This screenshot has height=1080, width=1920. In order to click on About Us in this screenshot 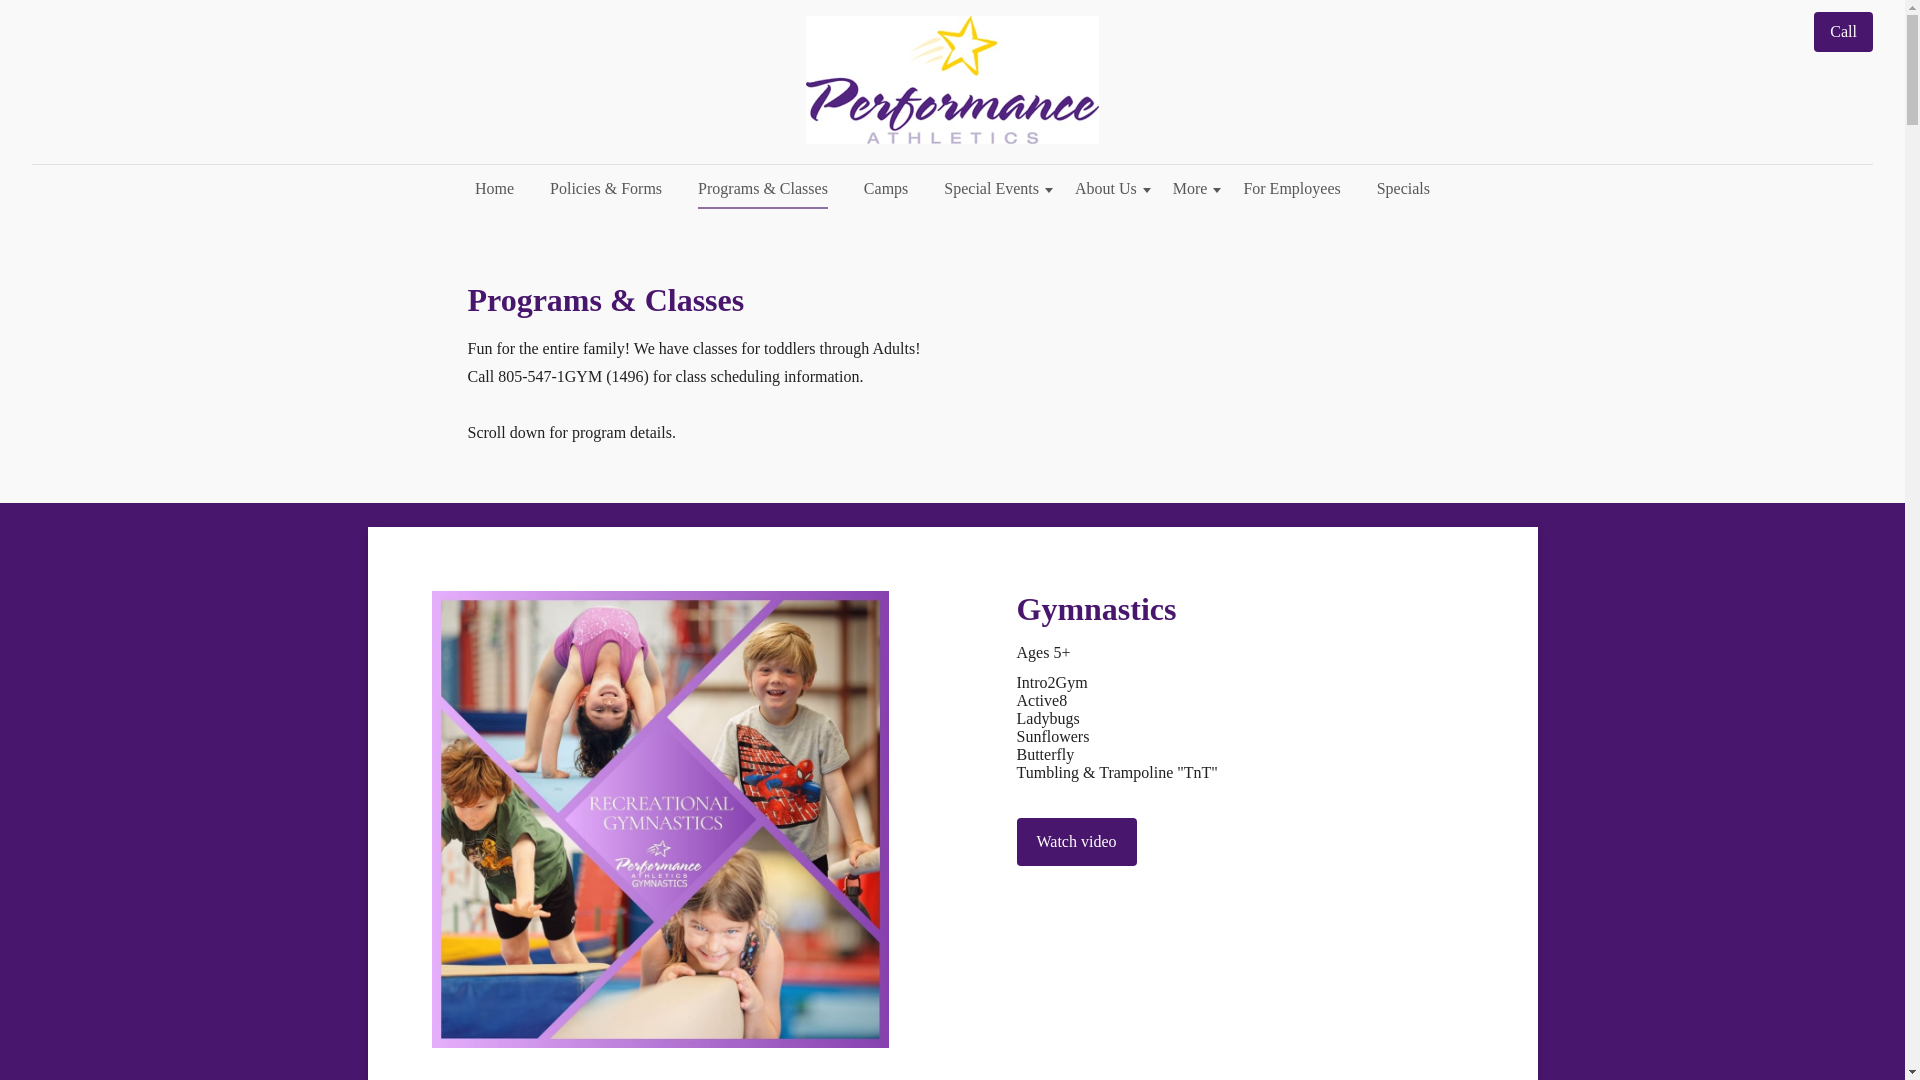, I will do `click(1106, 188)`.